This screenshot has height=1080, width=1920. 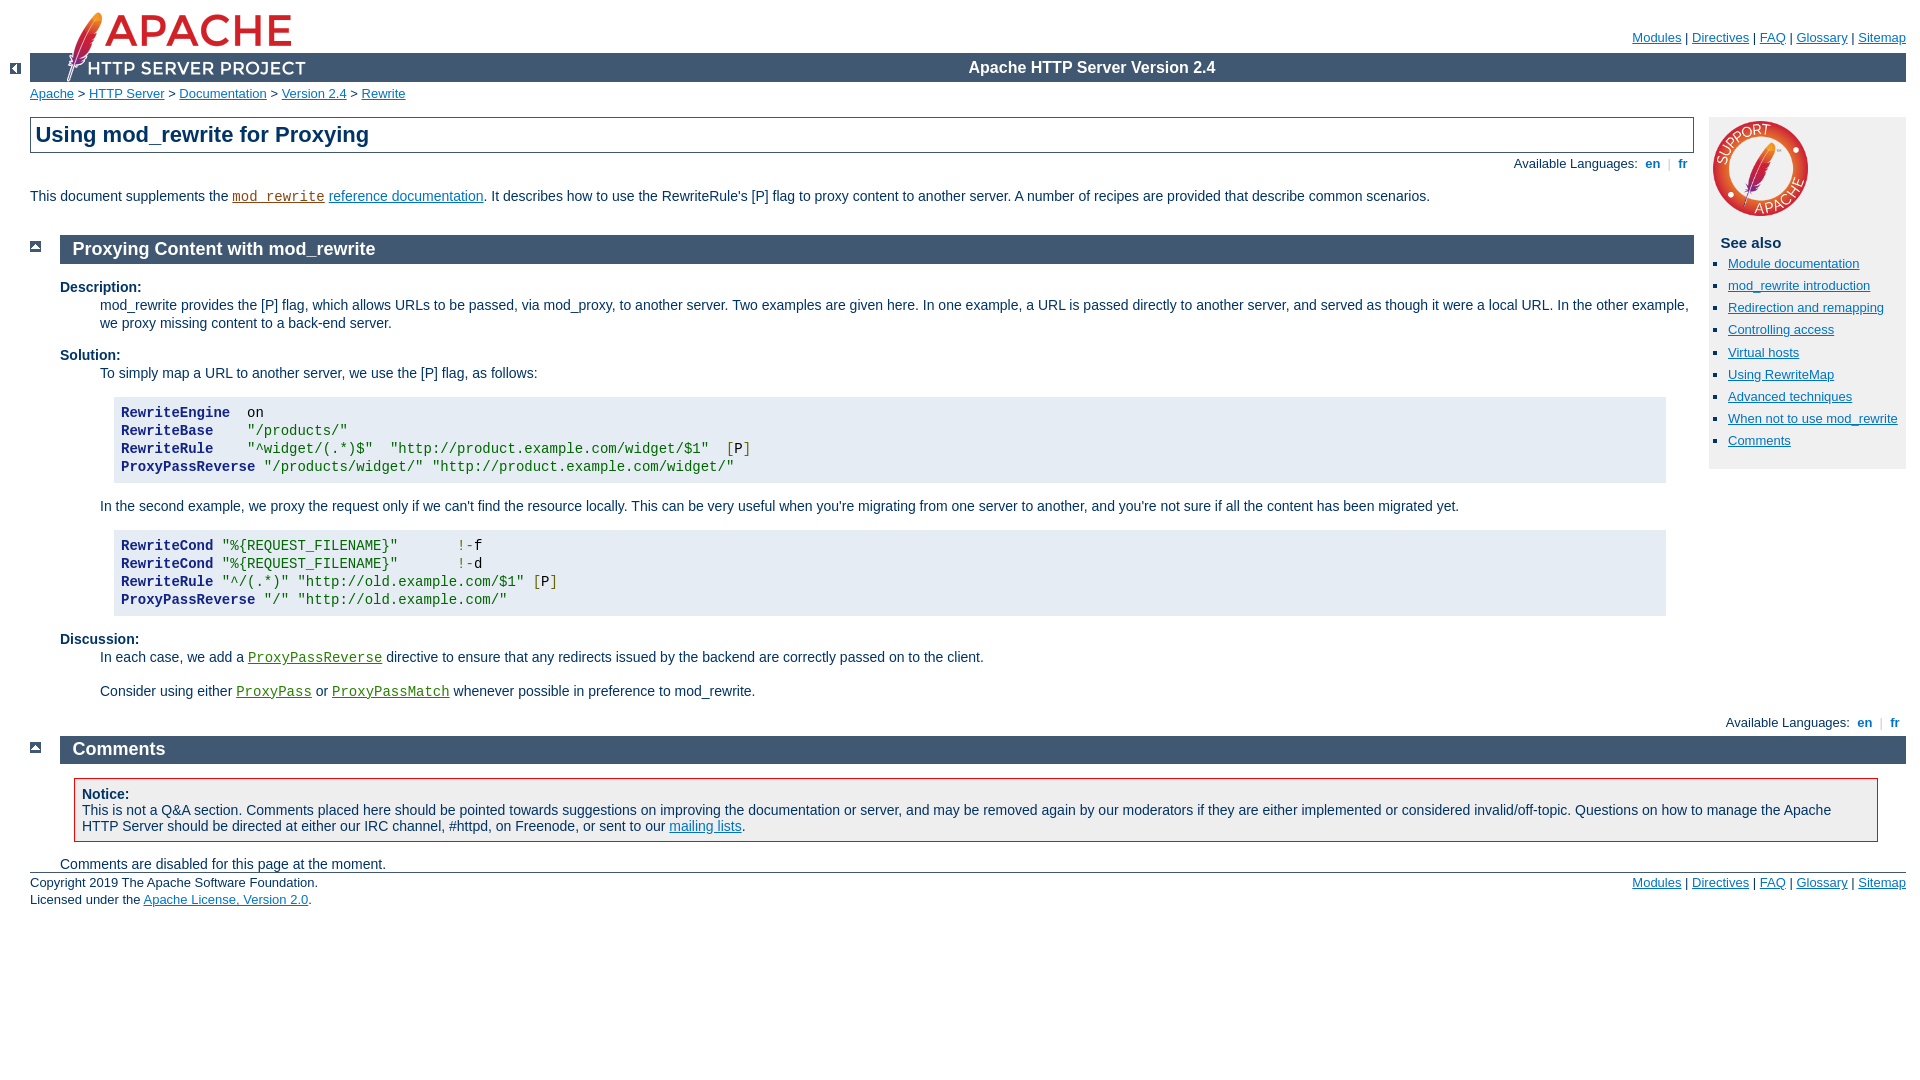 What do you see at coordinates (1656, 38) in the screenshot?
I see `Modules` at bounding box center [1656, 38].